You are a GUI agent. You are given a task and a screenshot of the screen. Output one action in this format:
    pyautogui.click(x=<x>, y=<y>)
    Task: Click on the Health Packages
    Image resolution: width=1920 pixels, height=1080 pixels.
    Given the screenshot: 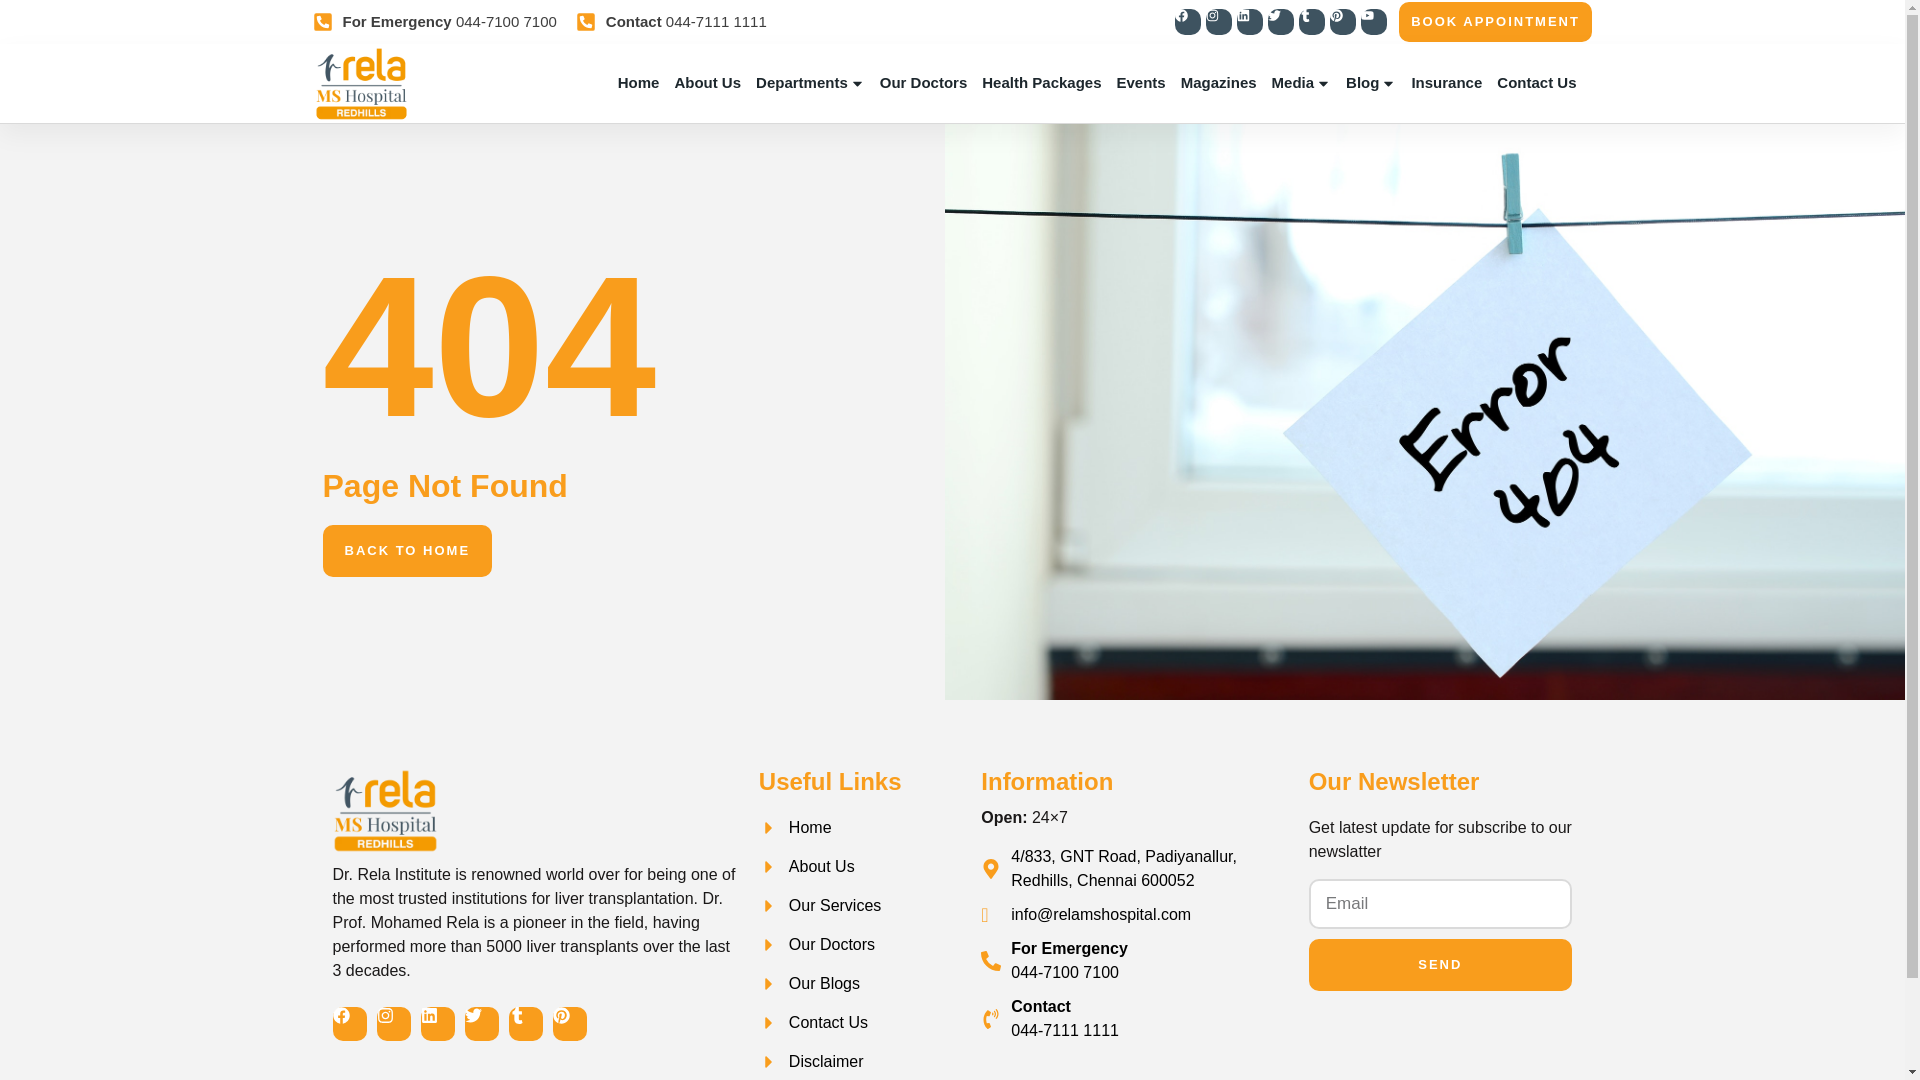 What is the action you would take?
    pyautogui.click(x=1041, y=83)
    